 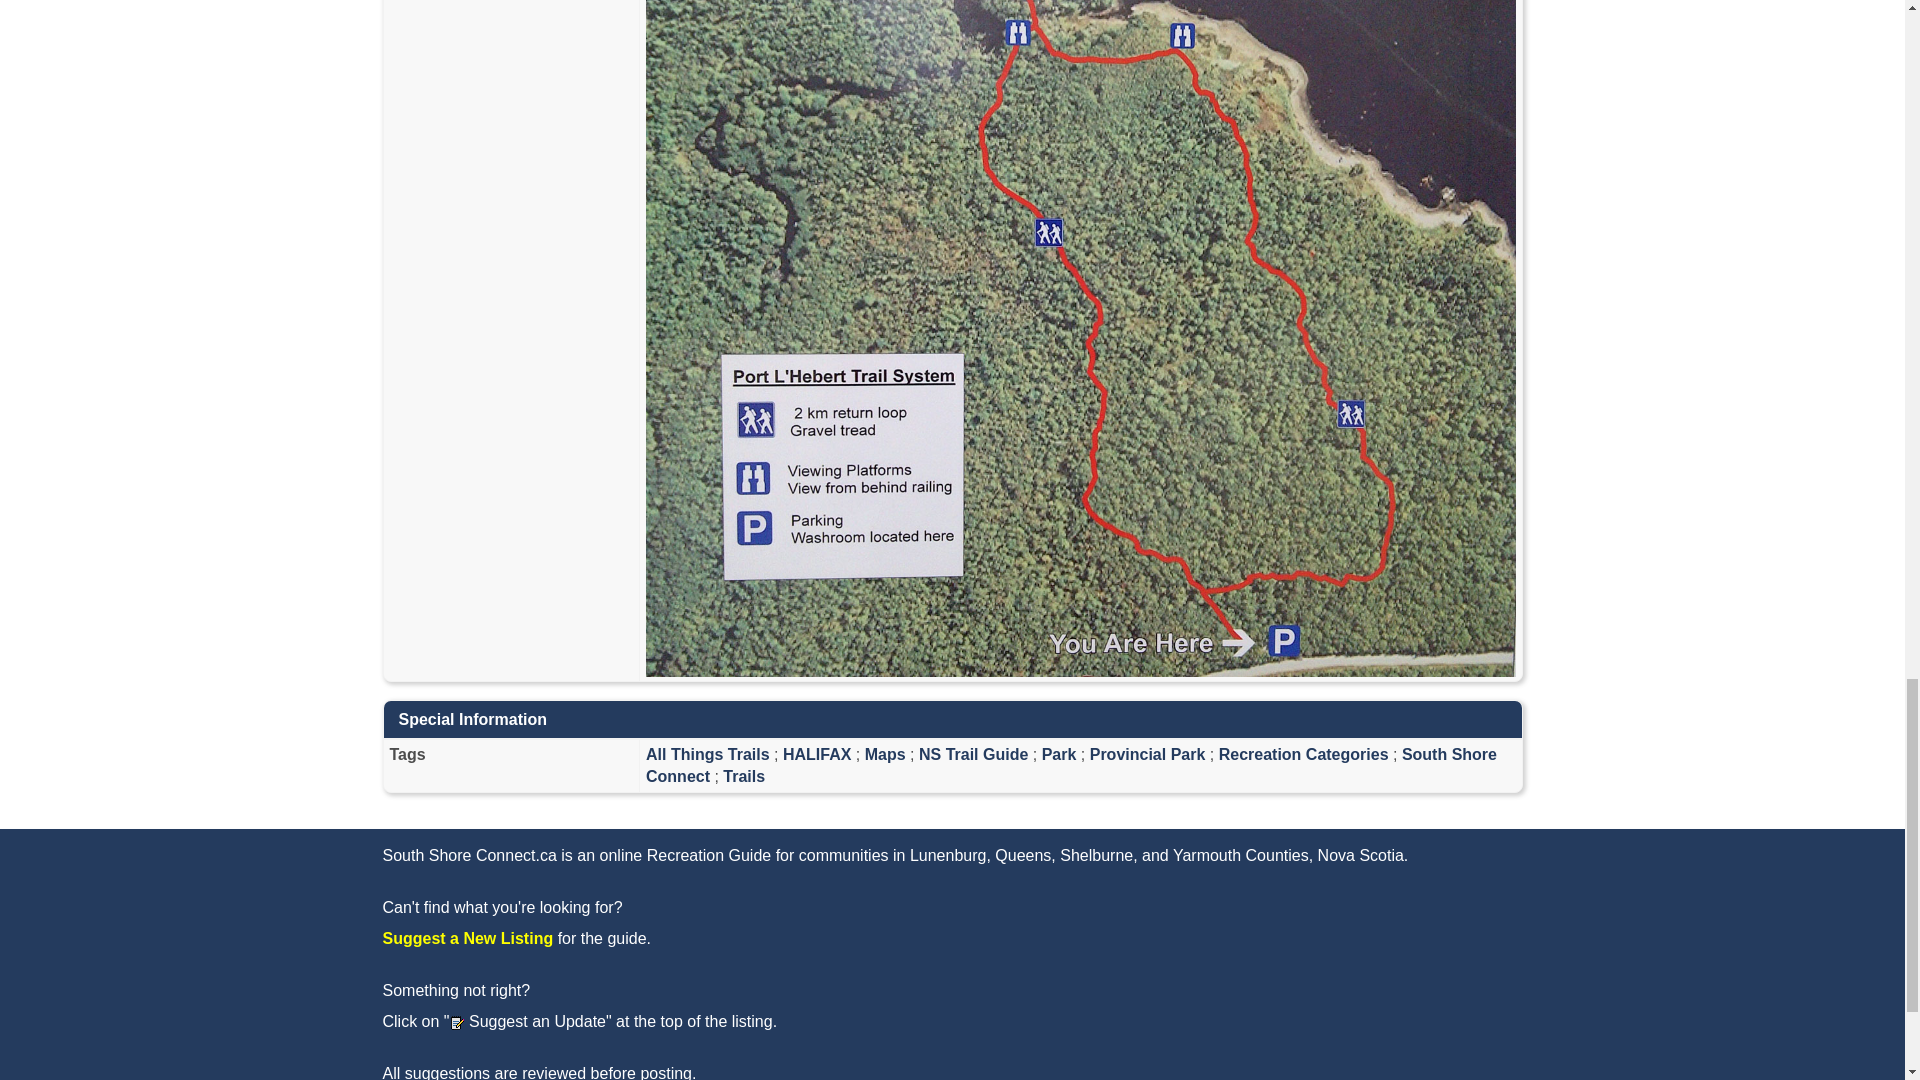 What do you see at coordinates (886, 754) in the screenshot?
I see `Maps` at bounding box center [886, 754].